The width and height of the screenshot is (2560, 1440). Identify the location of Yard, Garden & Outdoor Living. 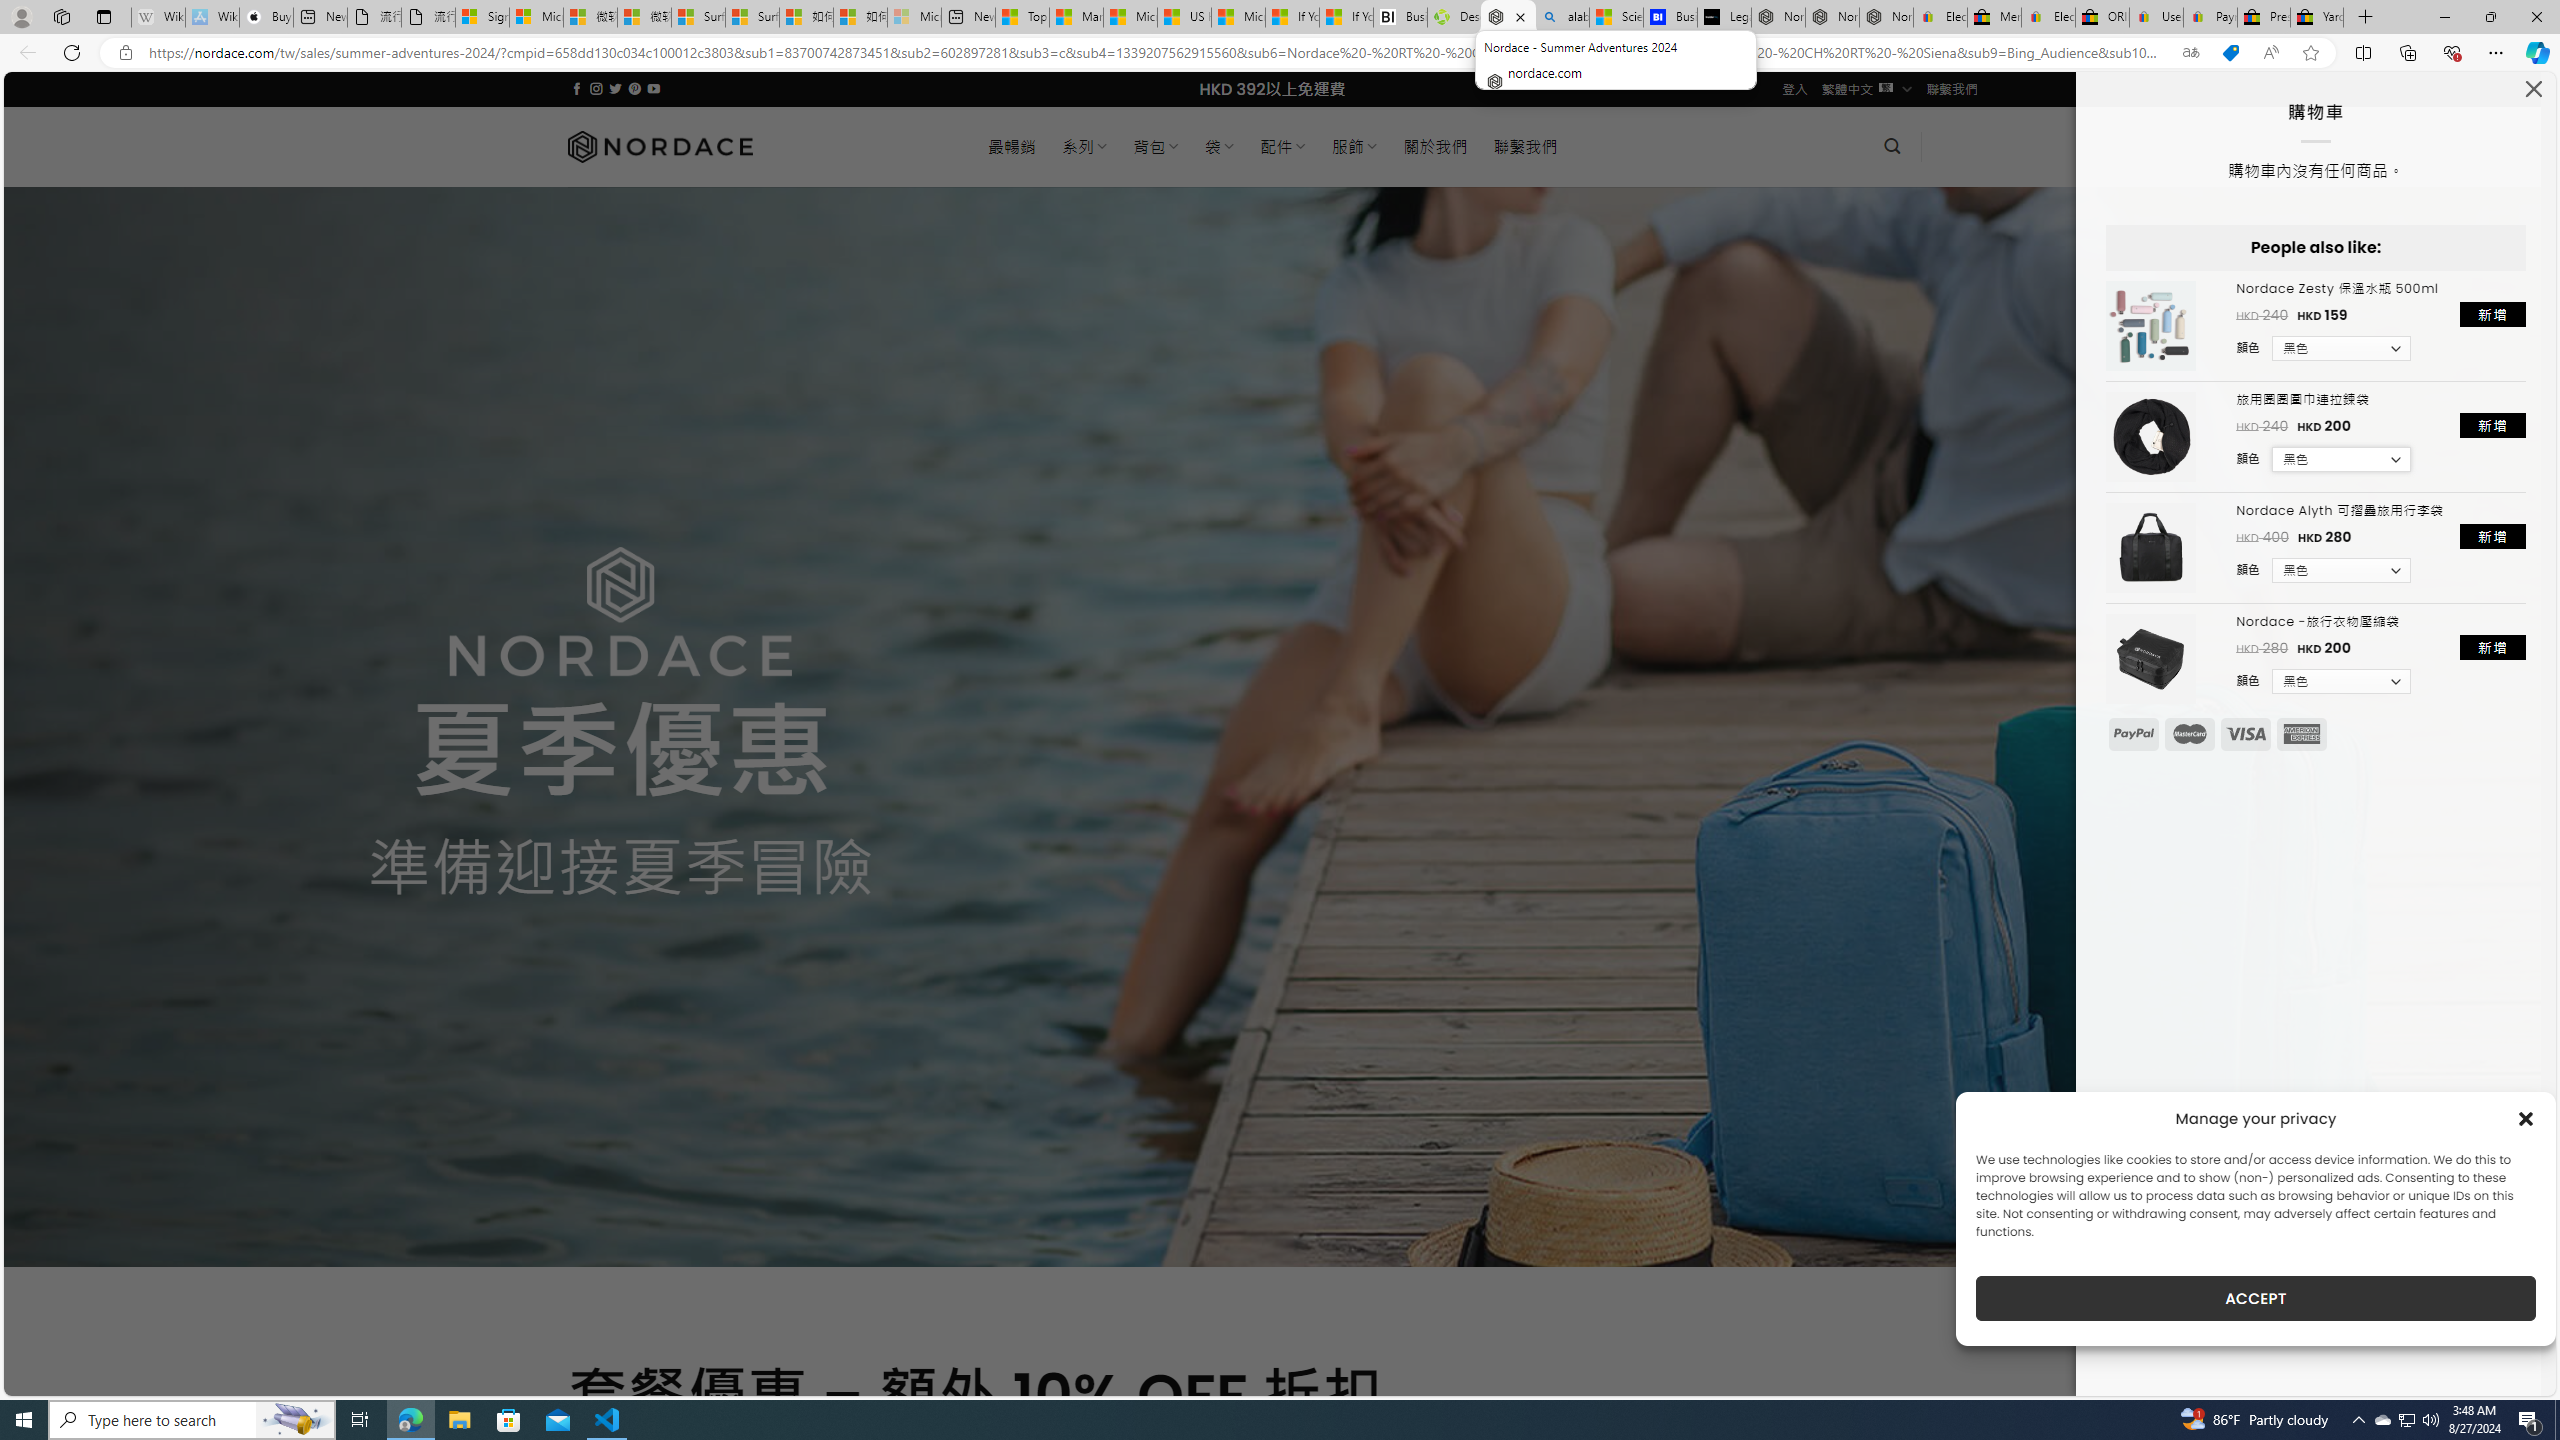
(2316, 17).